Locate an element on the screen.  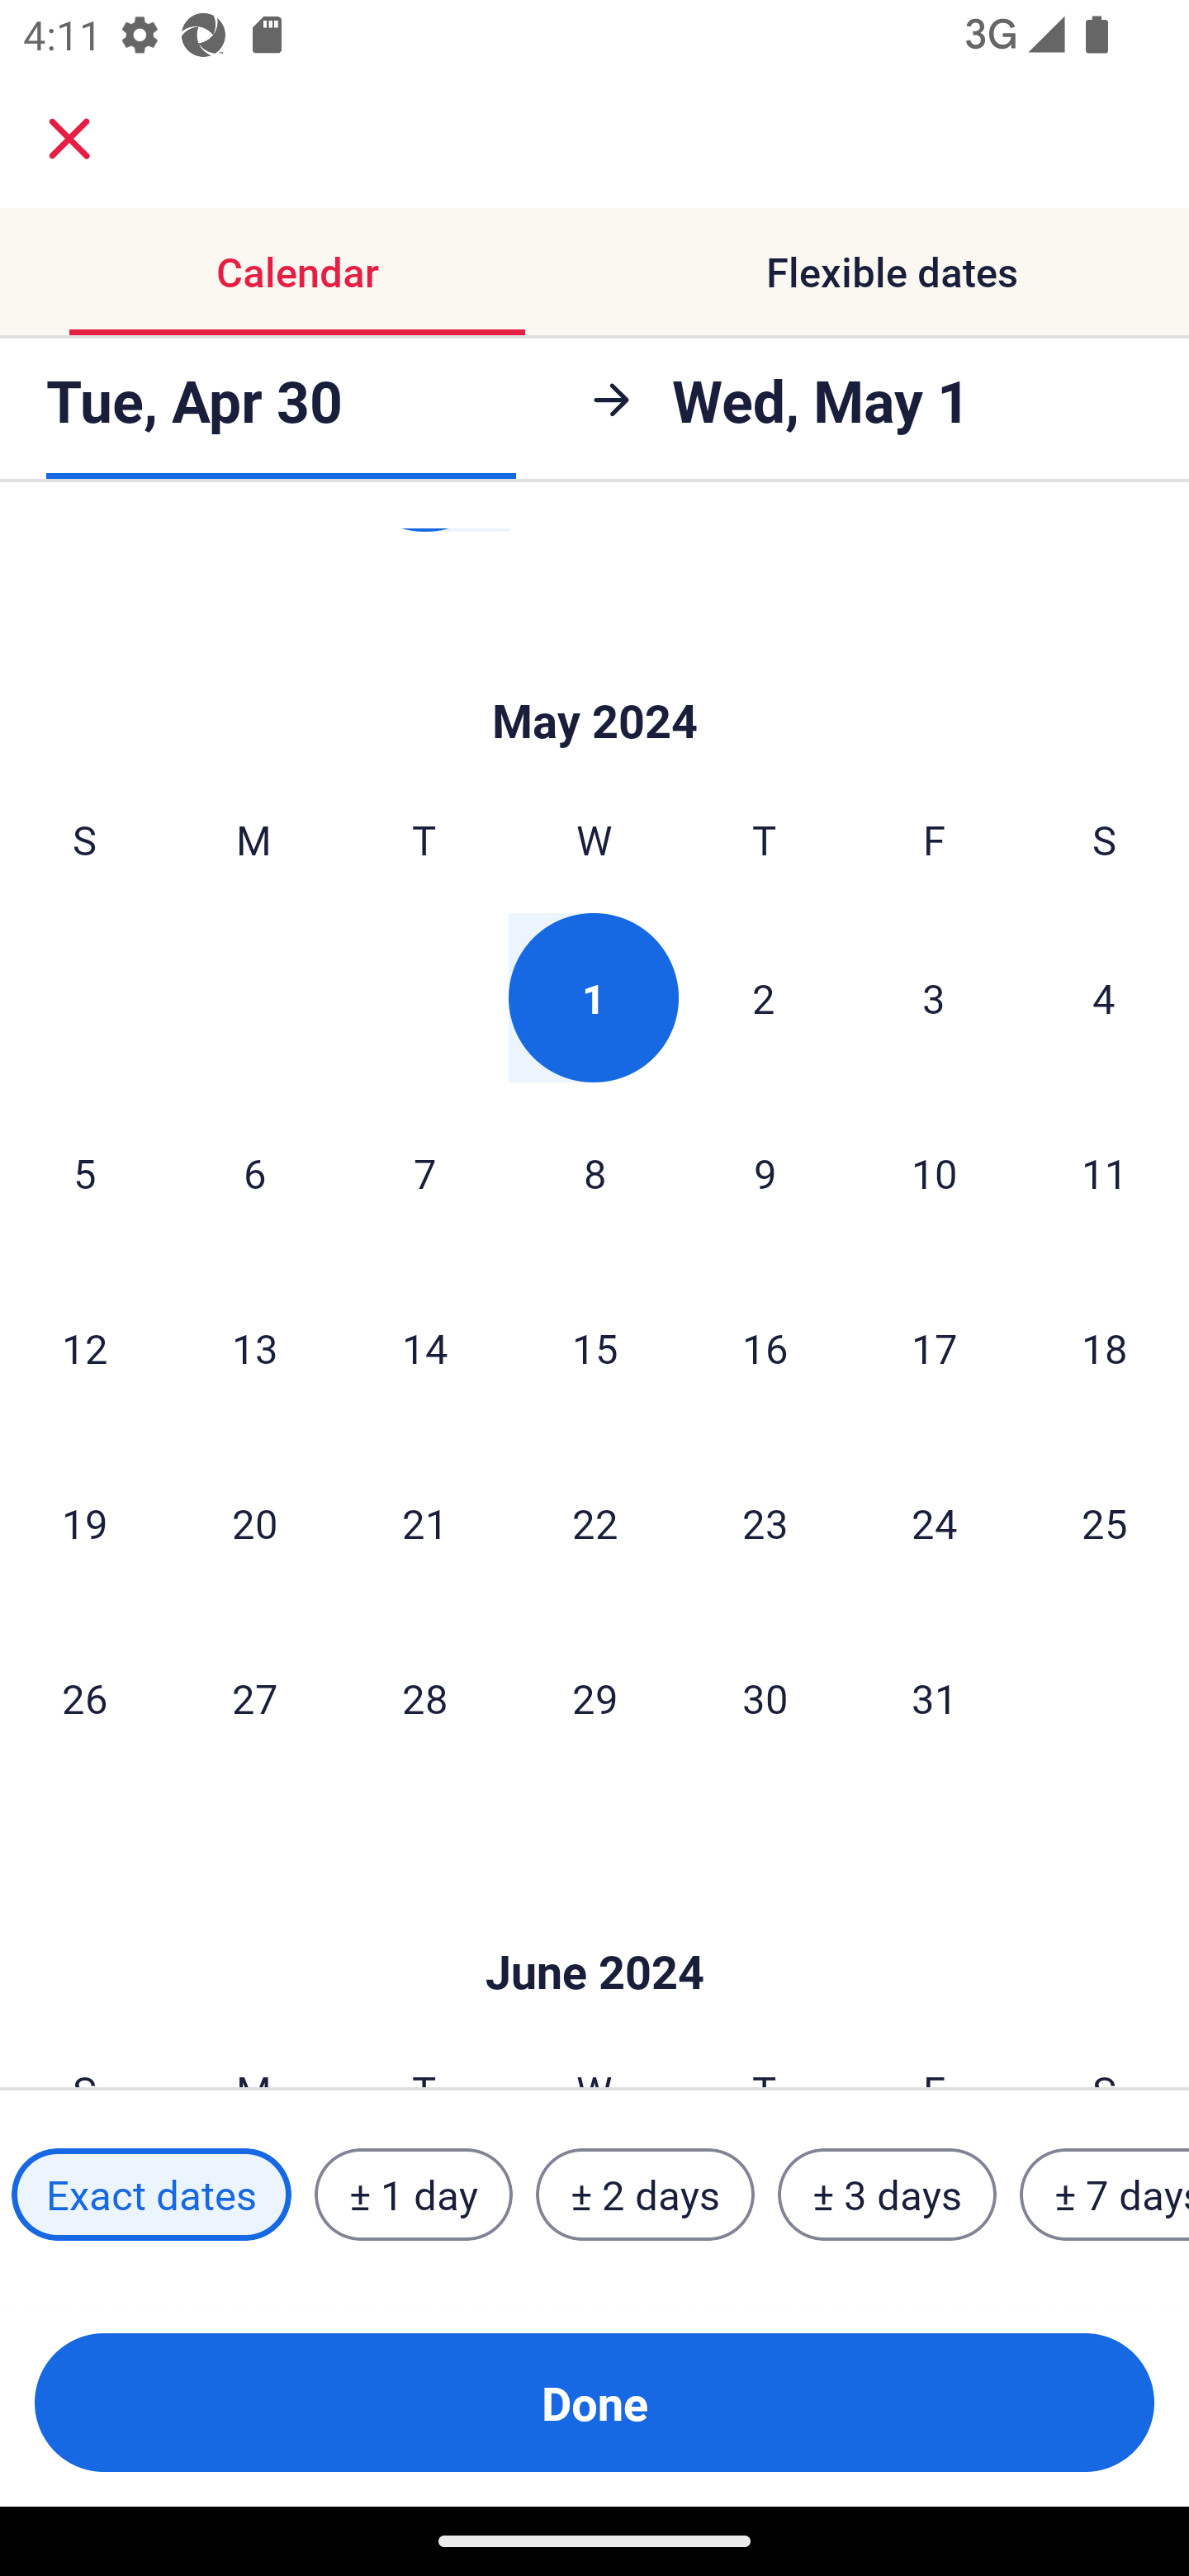
4 Saturday, May 4, 2024 is located at coordinates (1104, 997).